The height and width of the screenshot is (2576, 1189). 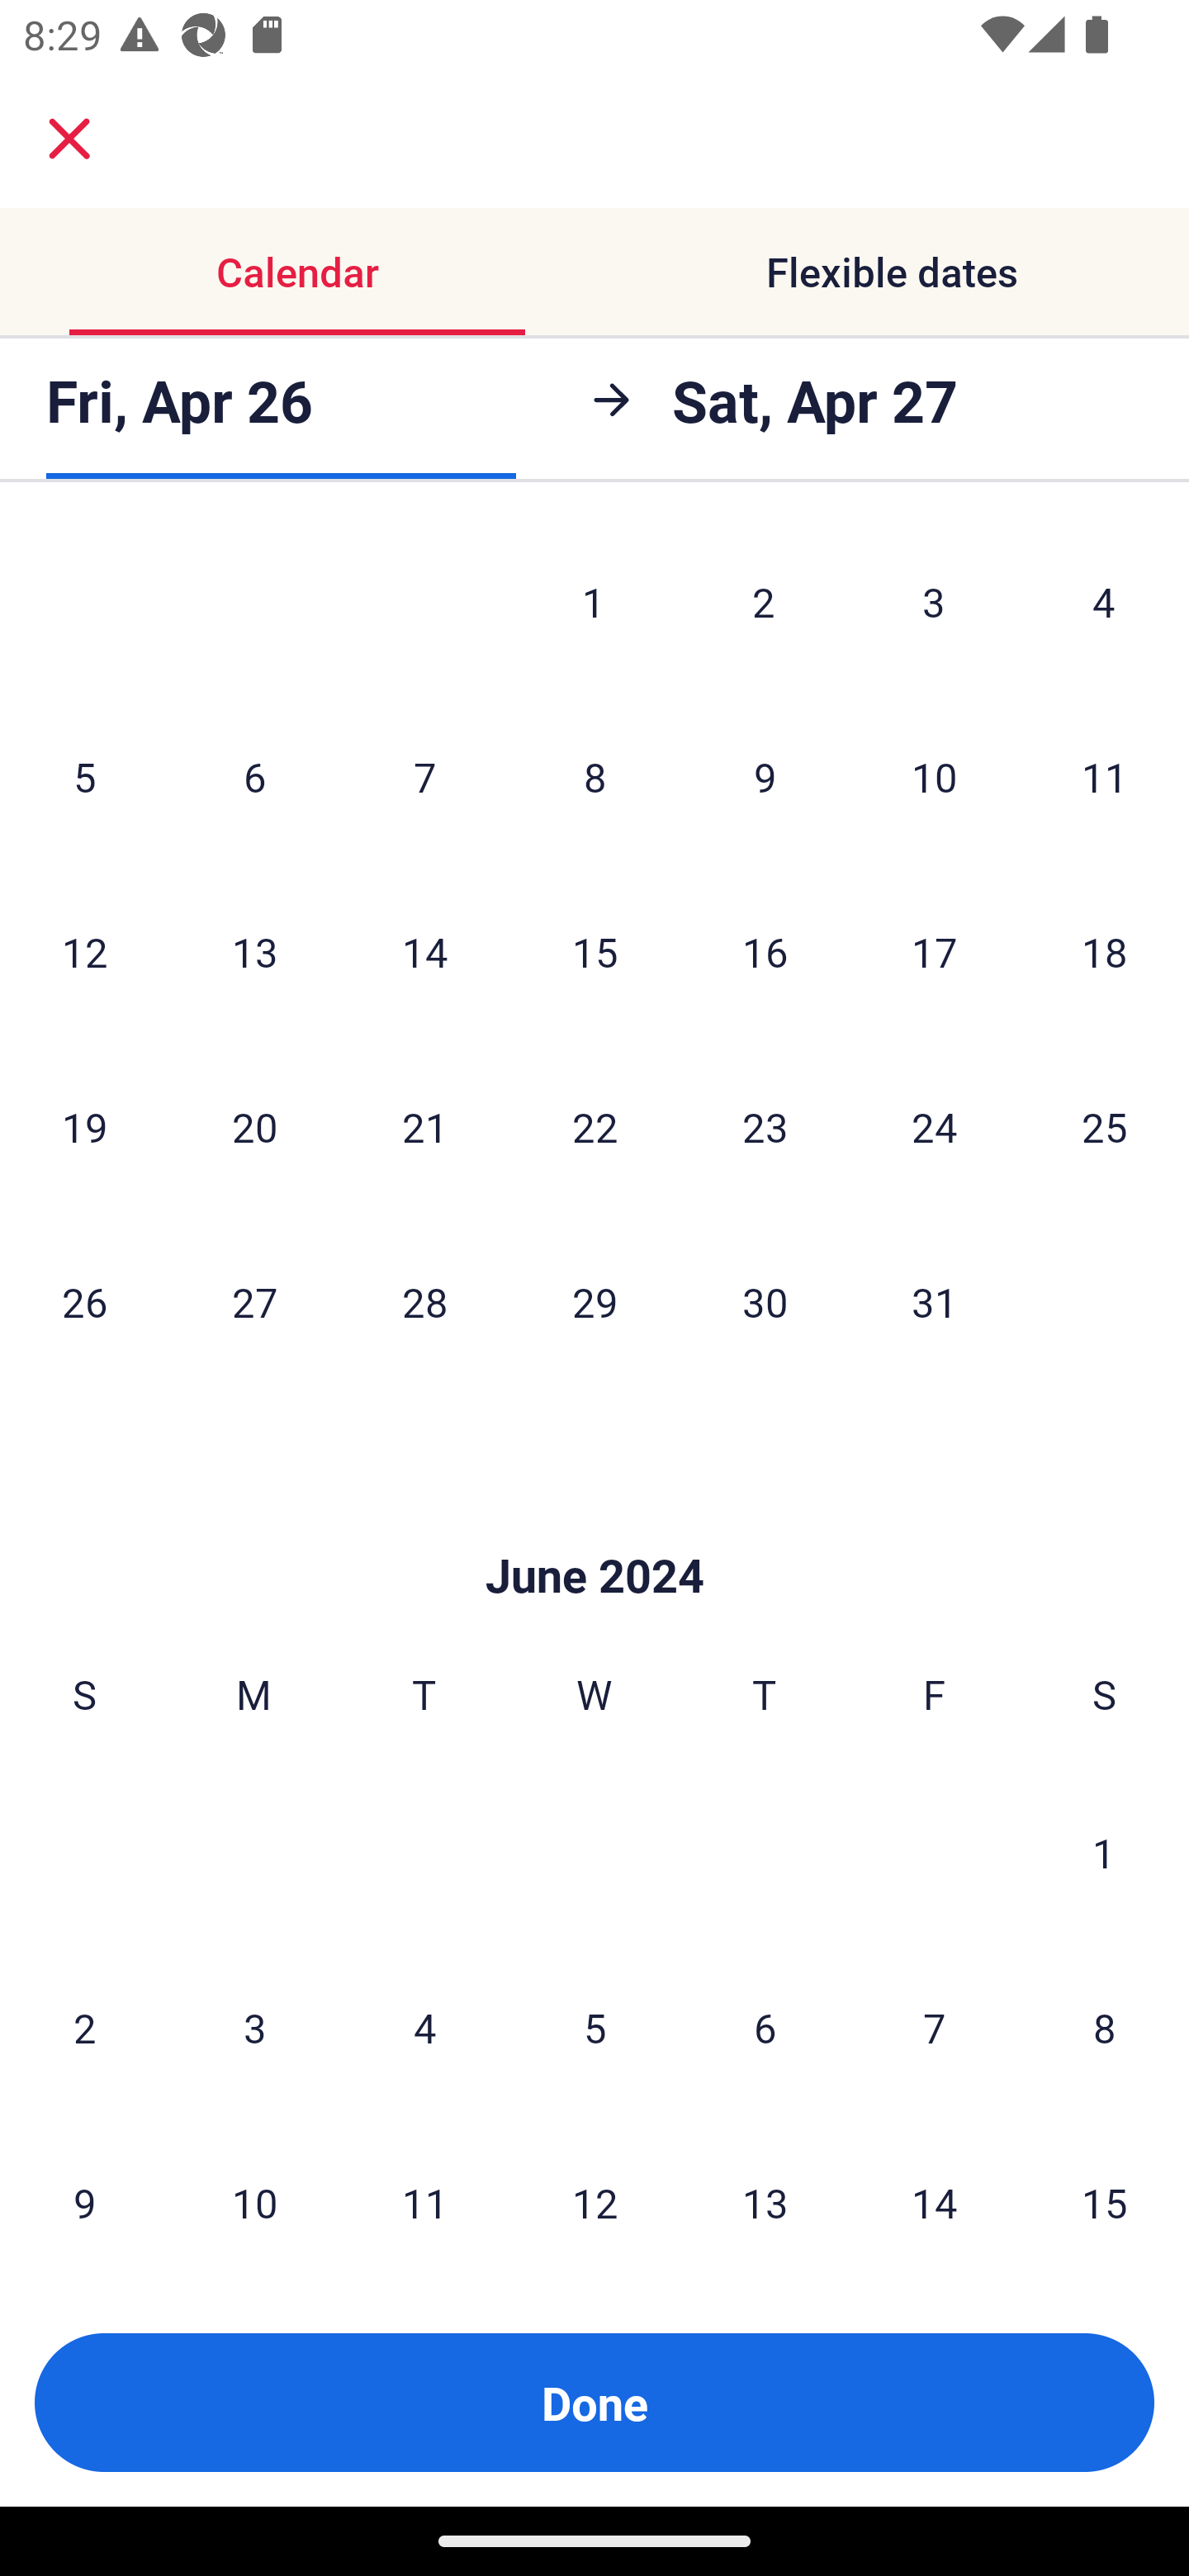 What do you see at coordinates (594, 1527) in the screenshot?
I see `Skip to Done` at bounding box center [594, 1527].